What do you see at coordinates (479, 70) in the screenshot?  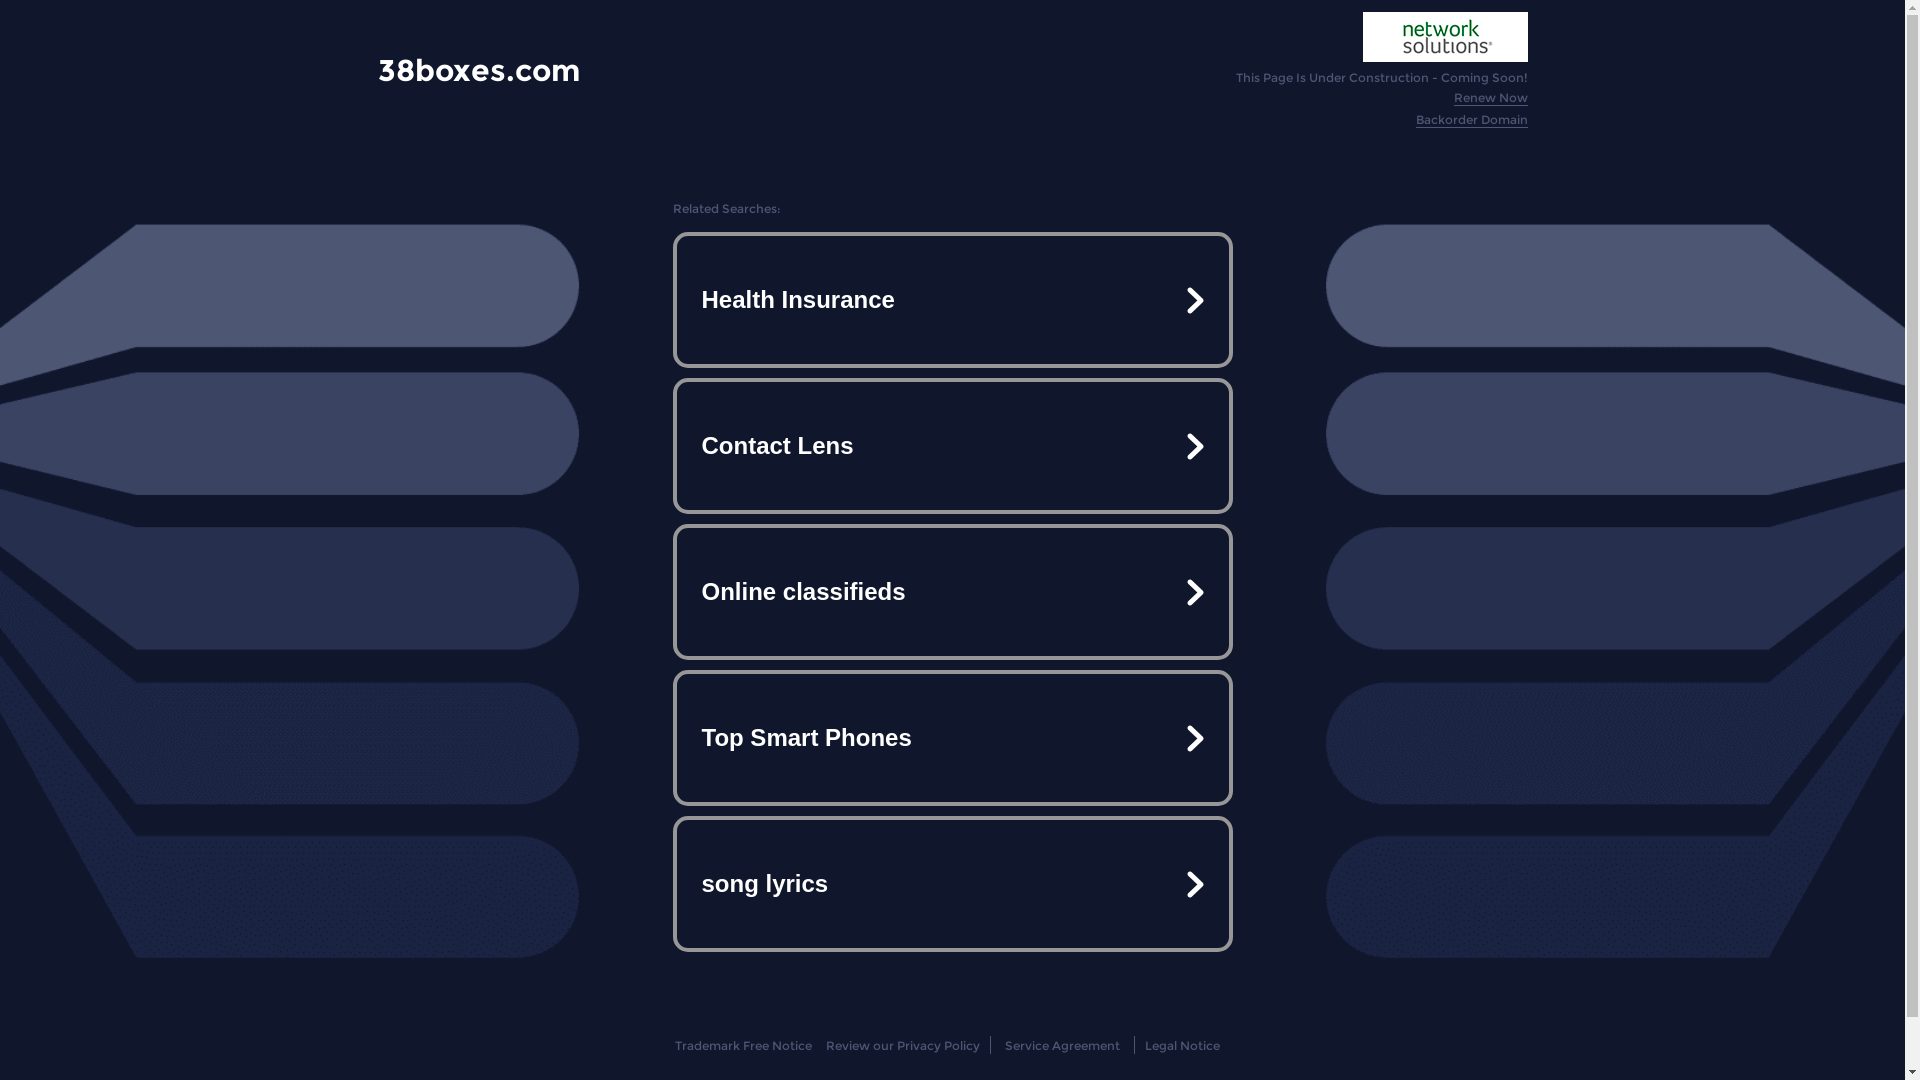 I see `38boxes.com` at bounding box center [479, 70].